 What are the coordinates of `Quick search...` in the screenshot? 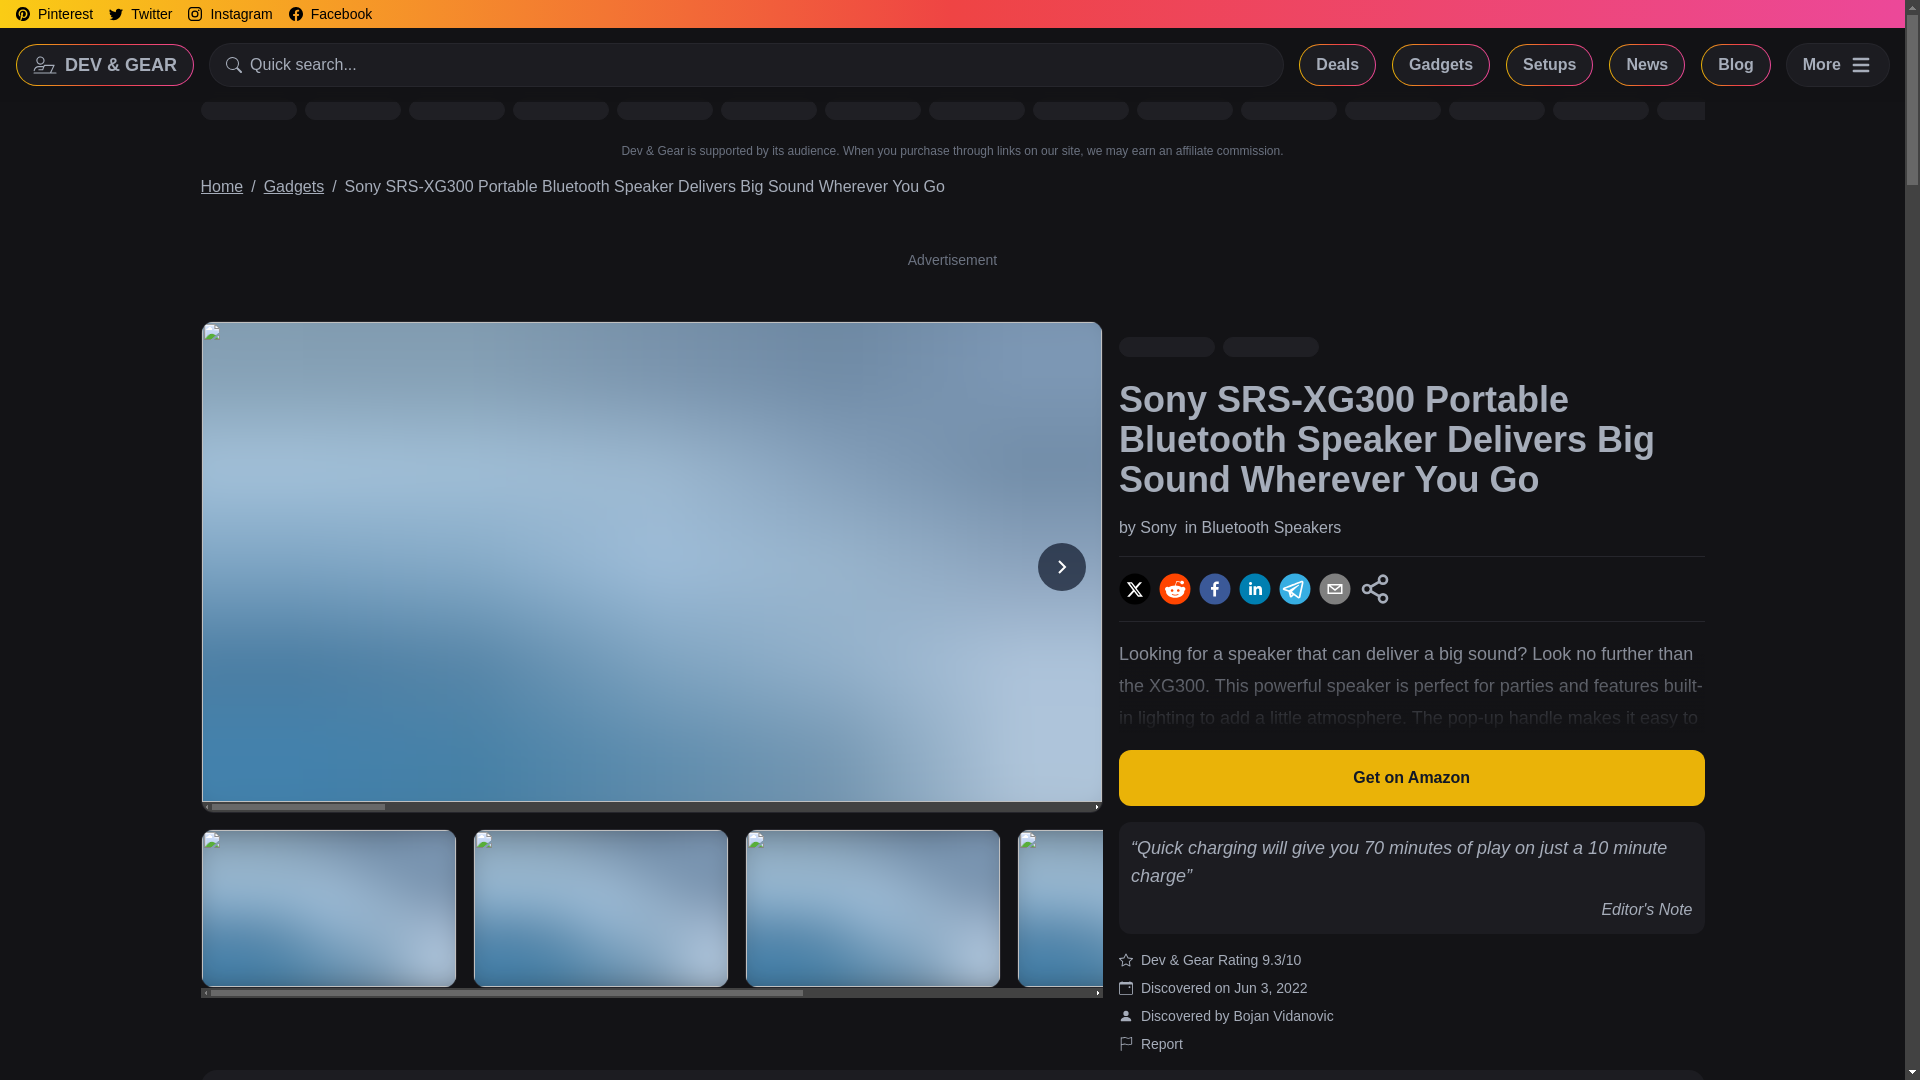 It's located at (746, 65).